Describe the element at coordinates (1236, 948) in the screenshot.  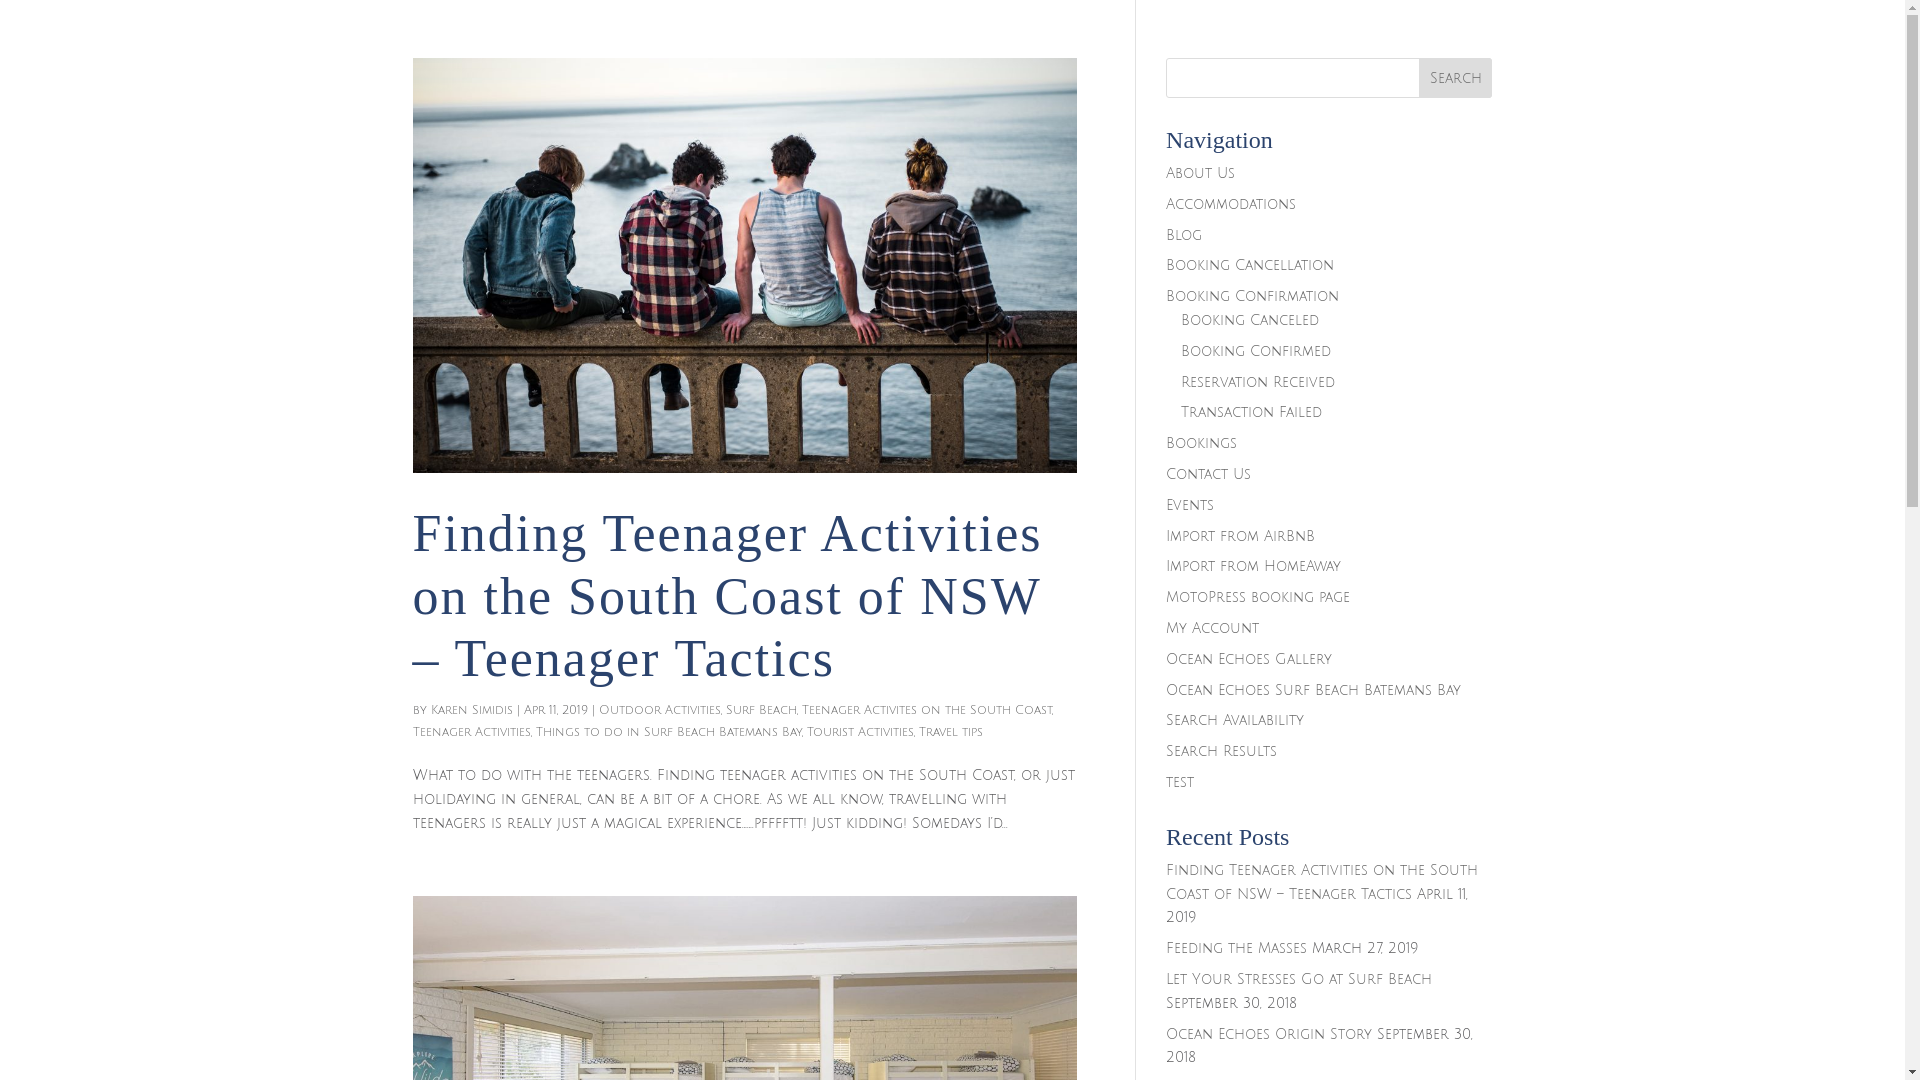
I see `Feeding the Masses` at that location.